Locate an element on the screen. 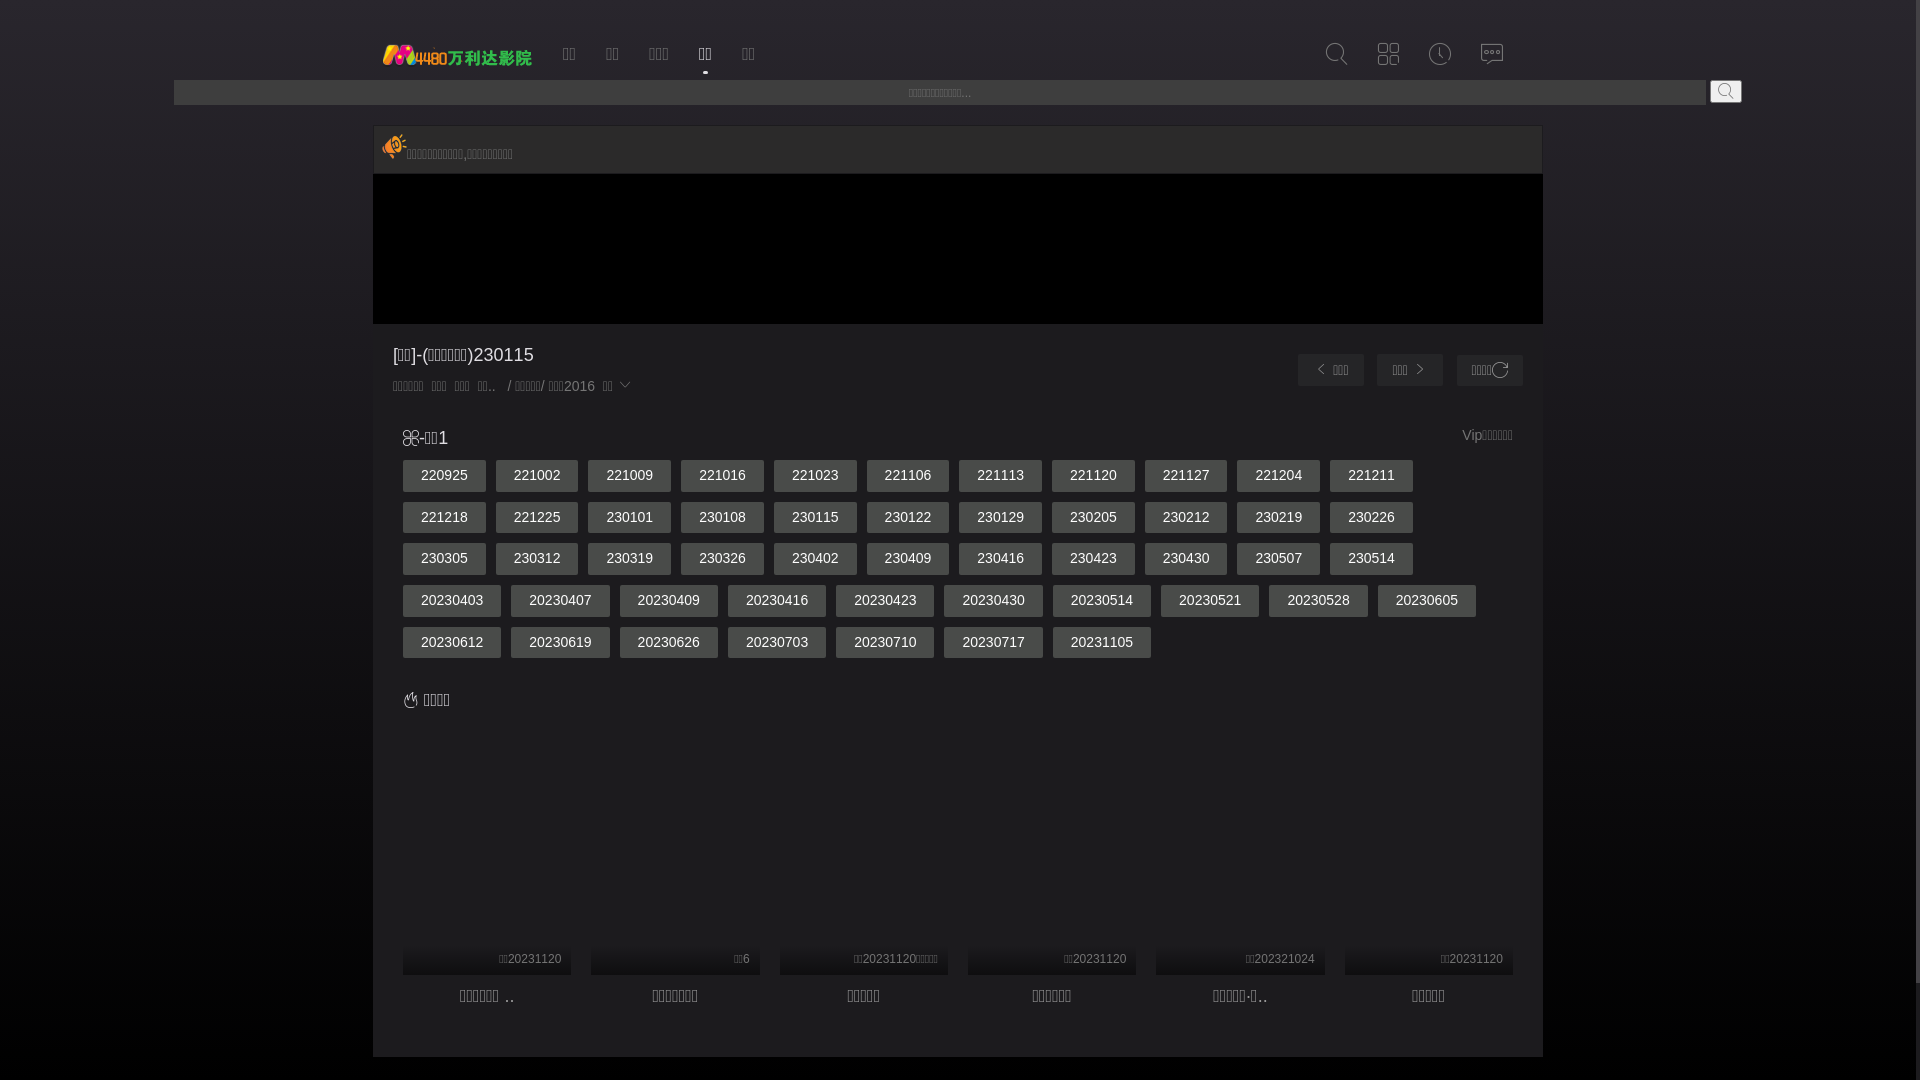 The width and height of the screenshot is (1920, 1080). 221016 is located at coordinates (722, 476).